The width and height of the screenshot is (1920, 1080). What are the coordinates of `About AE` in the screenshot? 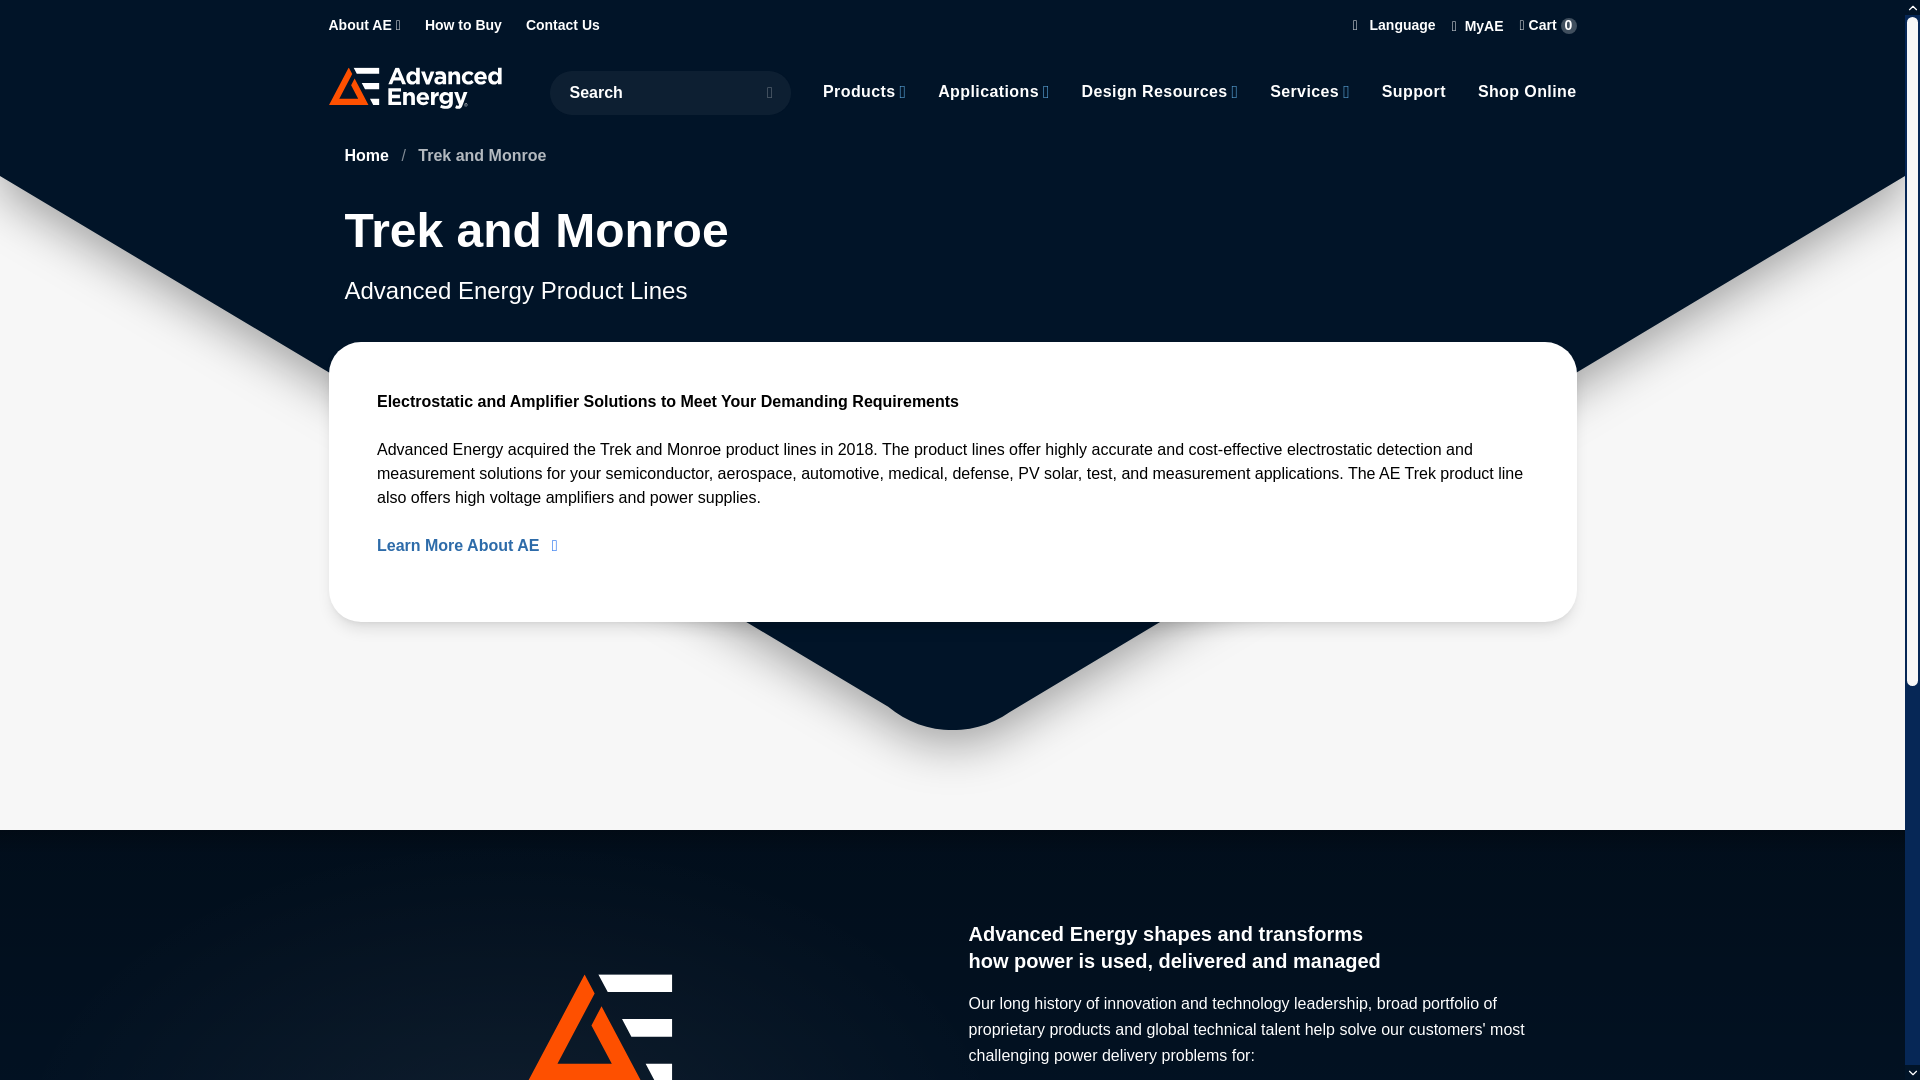 It's located at (360, 26).